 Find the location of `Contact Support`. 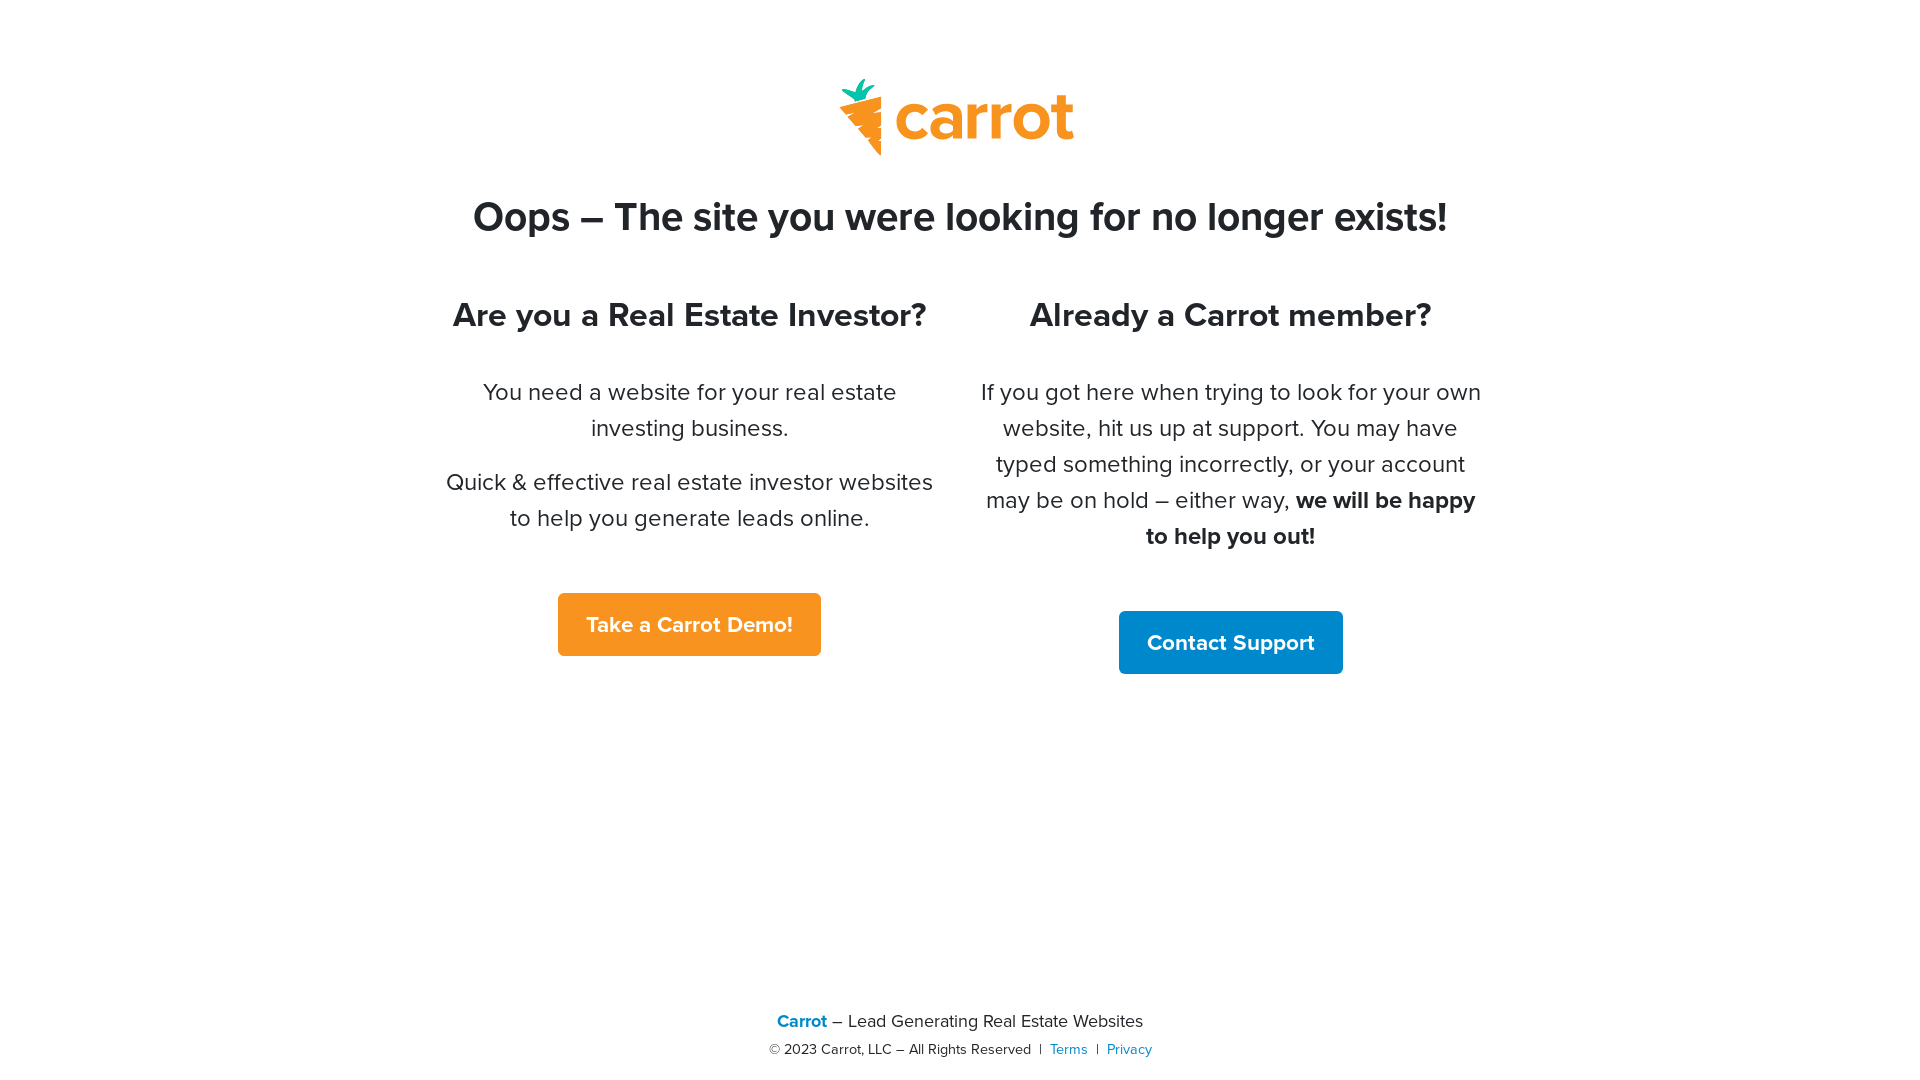

Contact Support is located at coordinates (1230, 642).